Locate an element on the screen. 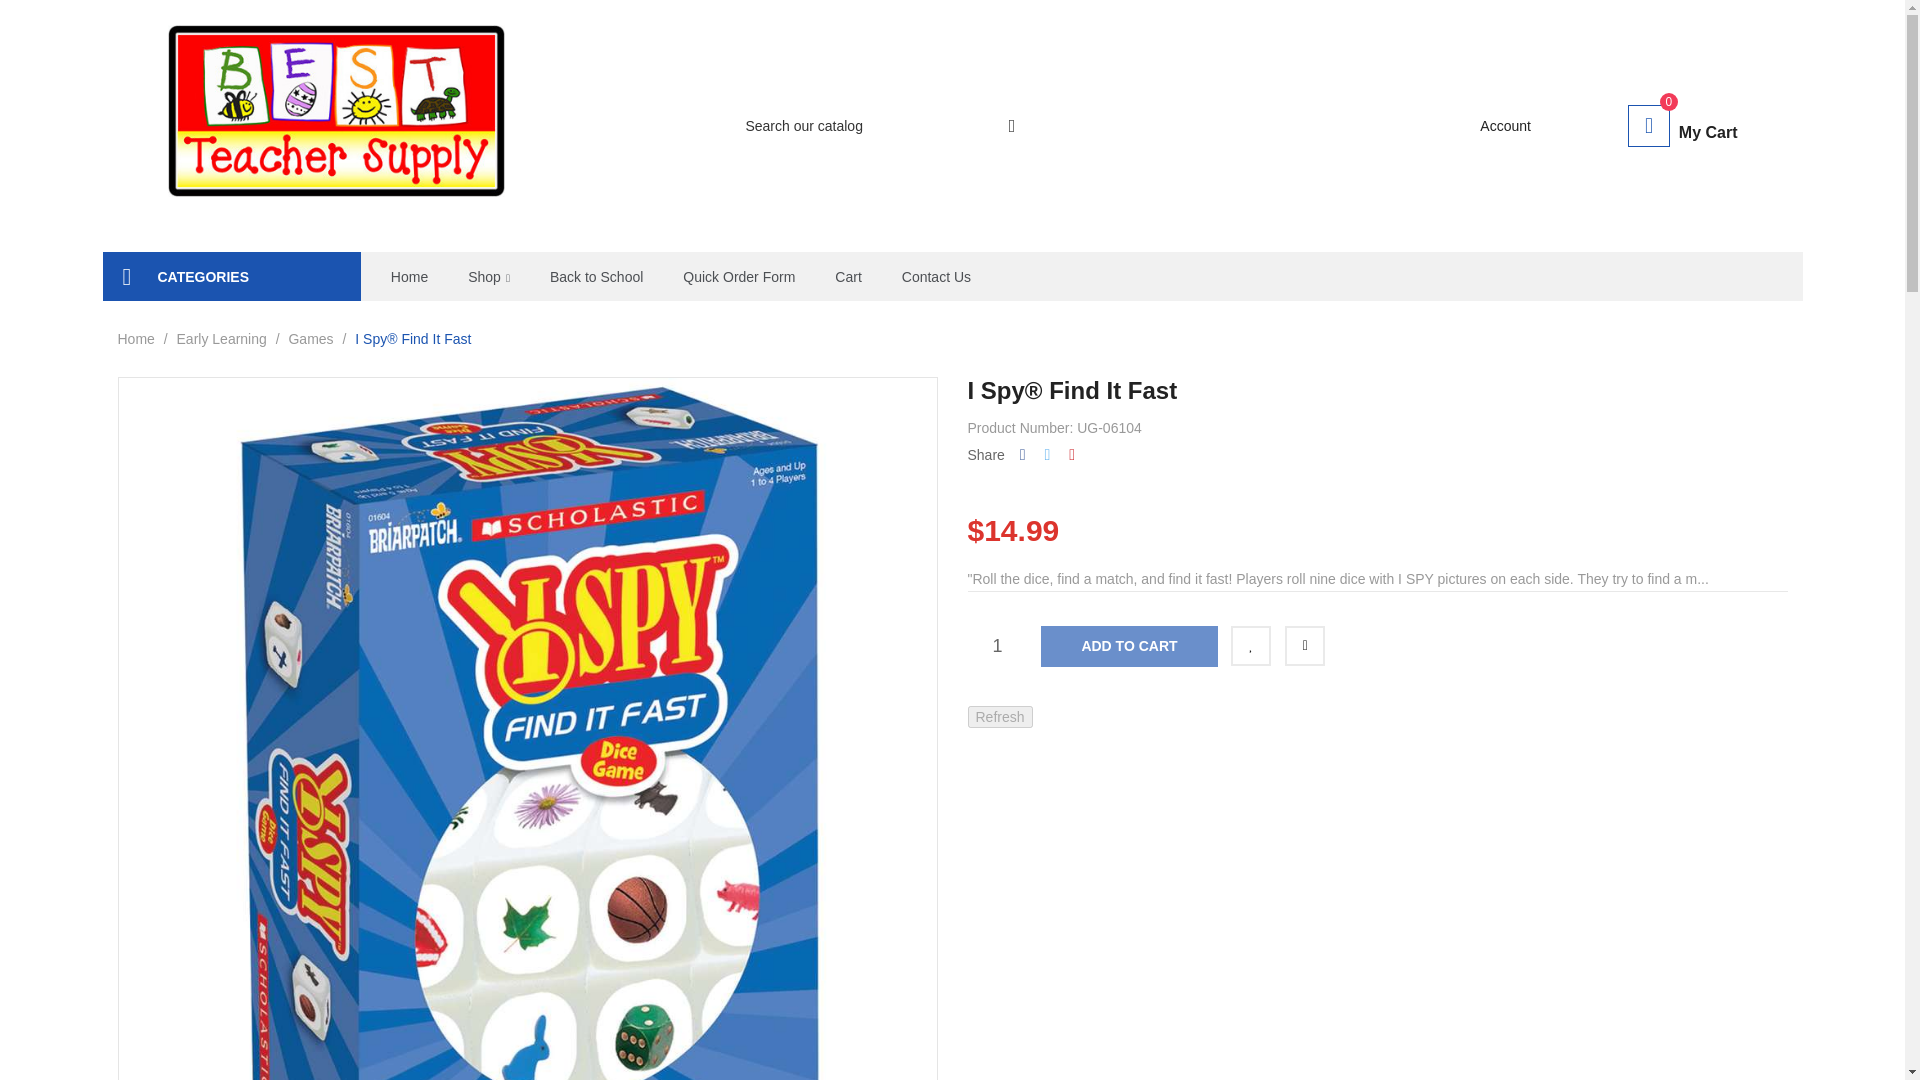 Image resolution: width=1920 pixels, height=1080 pixels. Account is located at coordinates (1514, 126).